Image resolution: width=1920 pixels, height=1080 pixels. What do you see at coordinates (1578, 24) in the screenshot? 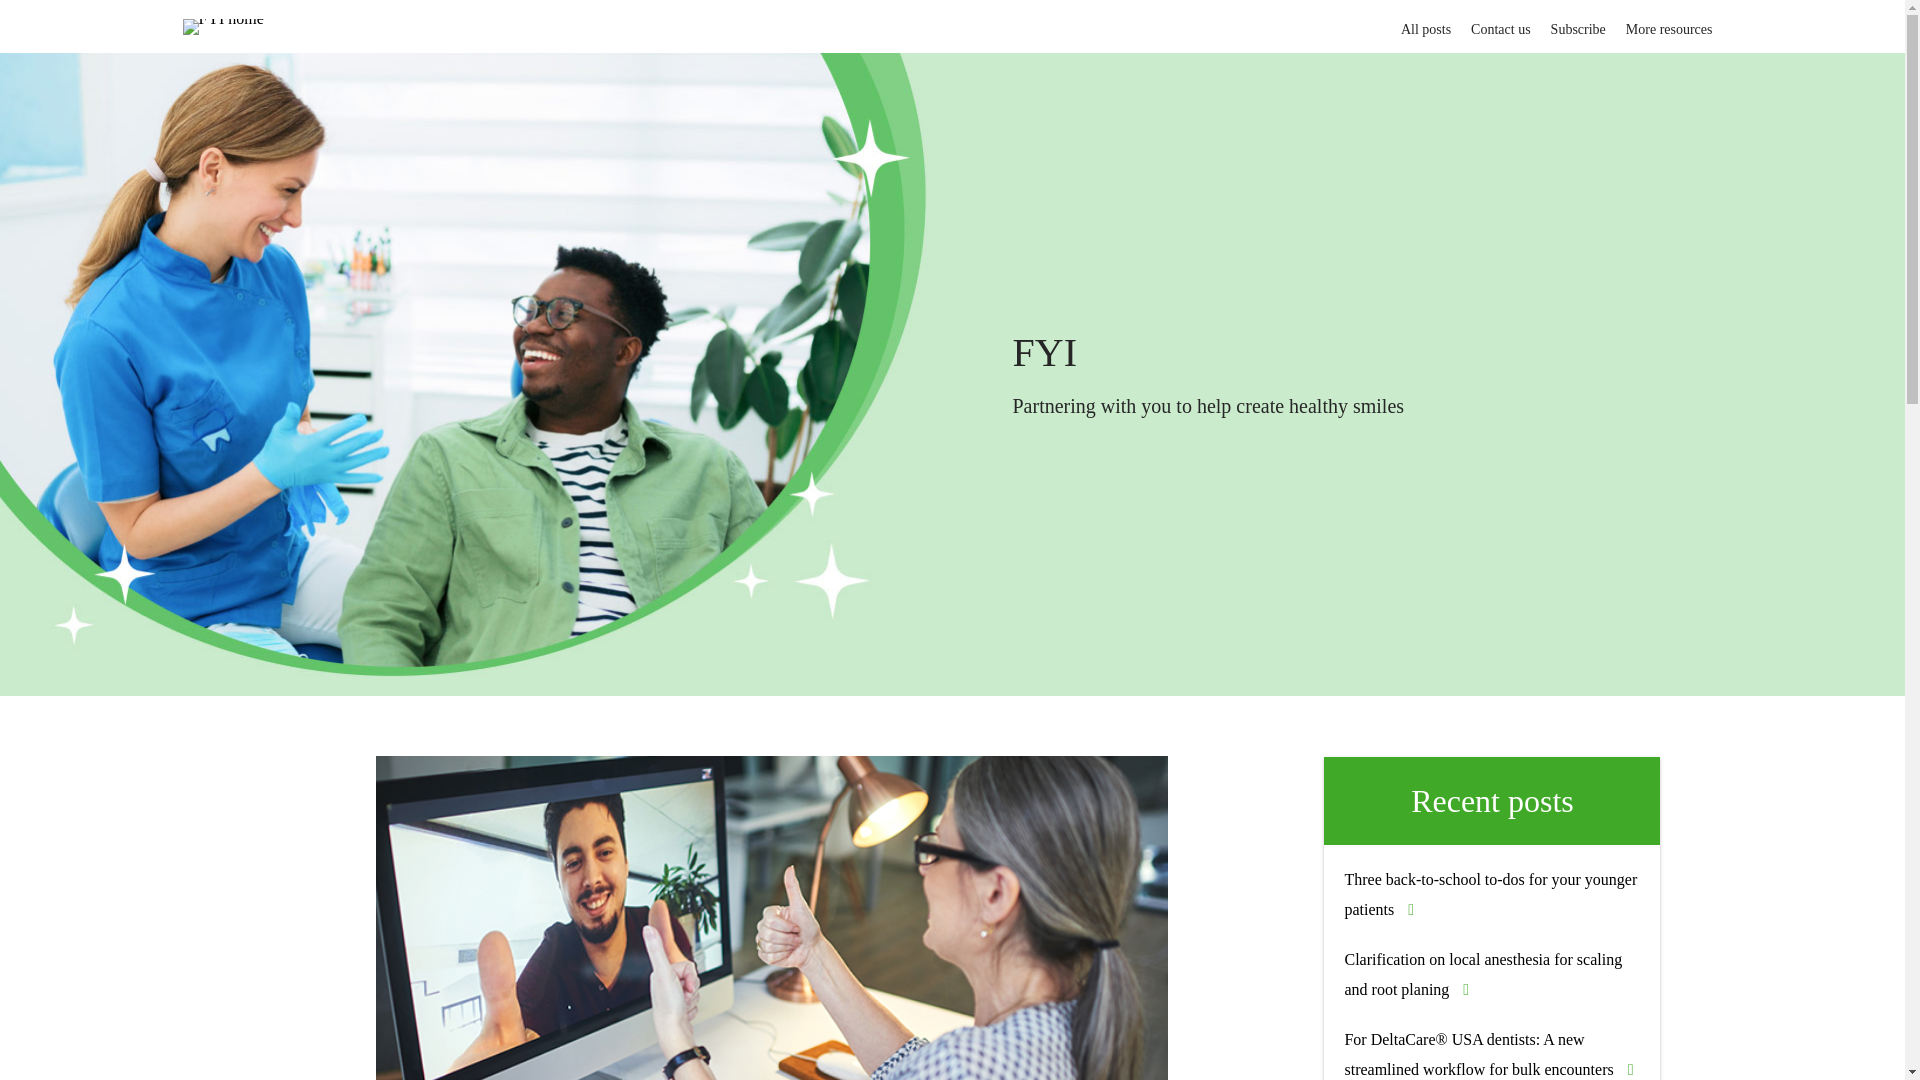
I see `Subscribe` at bounding box center [1578, 24].